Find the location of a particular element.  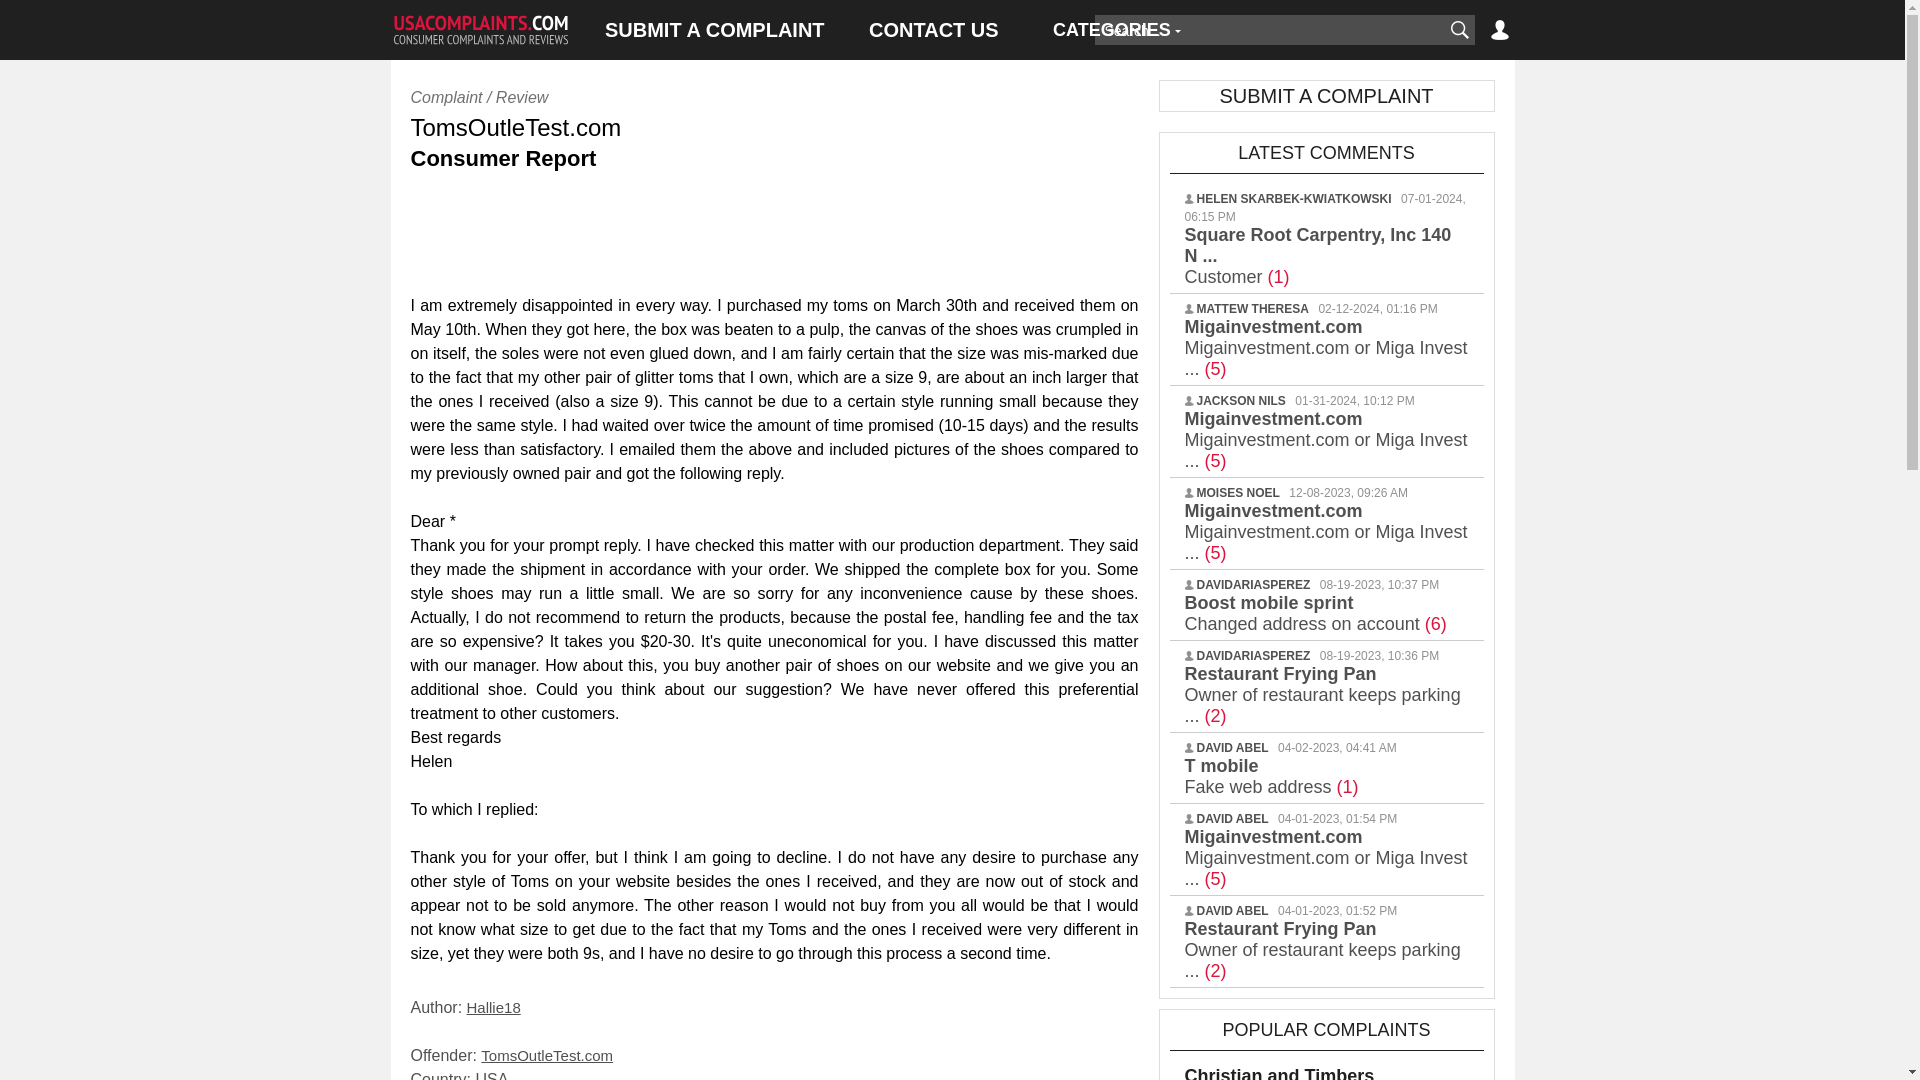

CONTACT US is located at coordinates (934, 30).